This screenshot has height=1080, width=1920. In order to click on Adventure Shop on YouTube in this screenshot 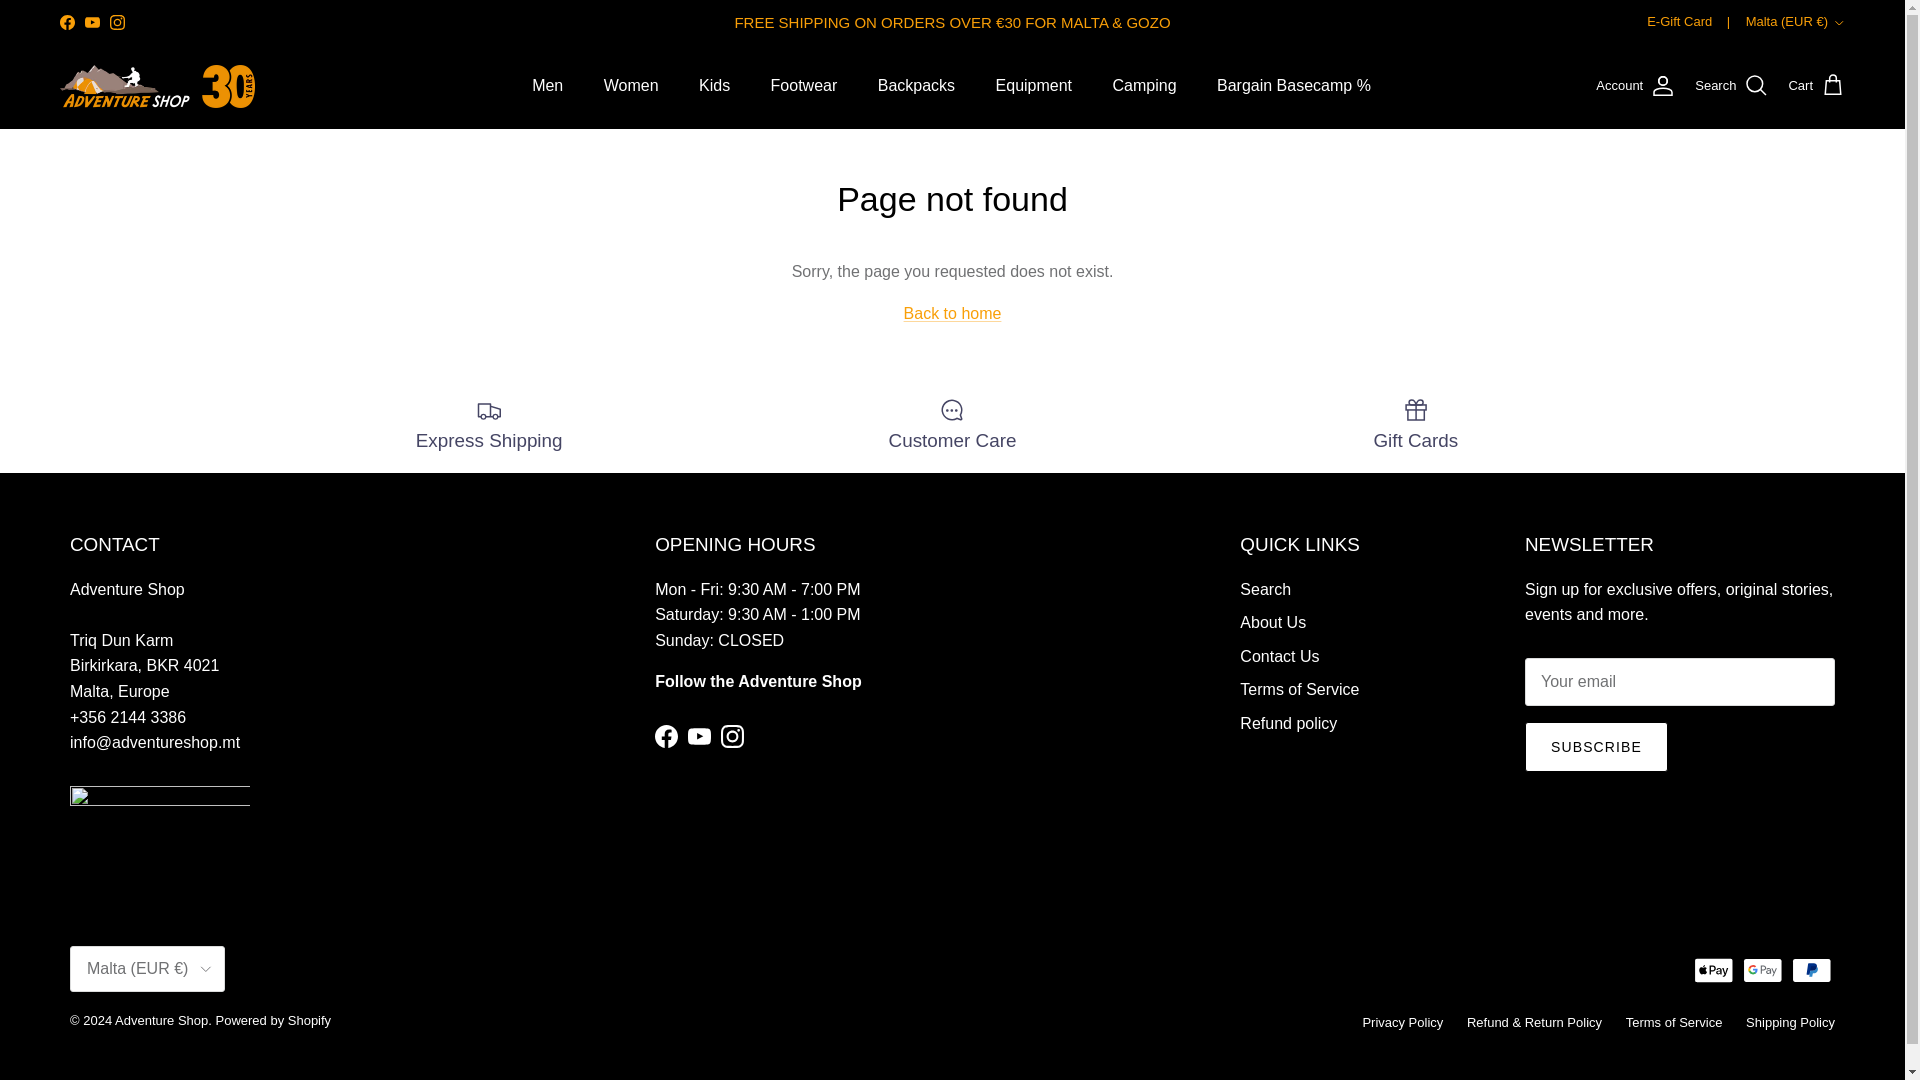, I will do `click(92, 22)`.